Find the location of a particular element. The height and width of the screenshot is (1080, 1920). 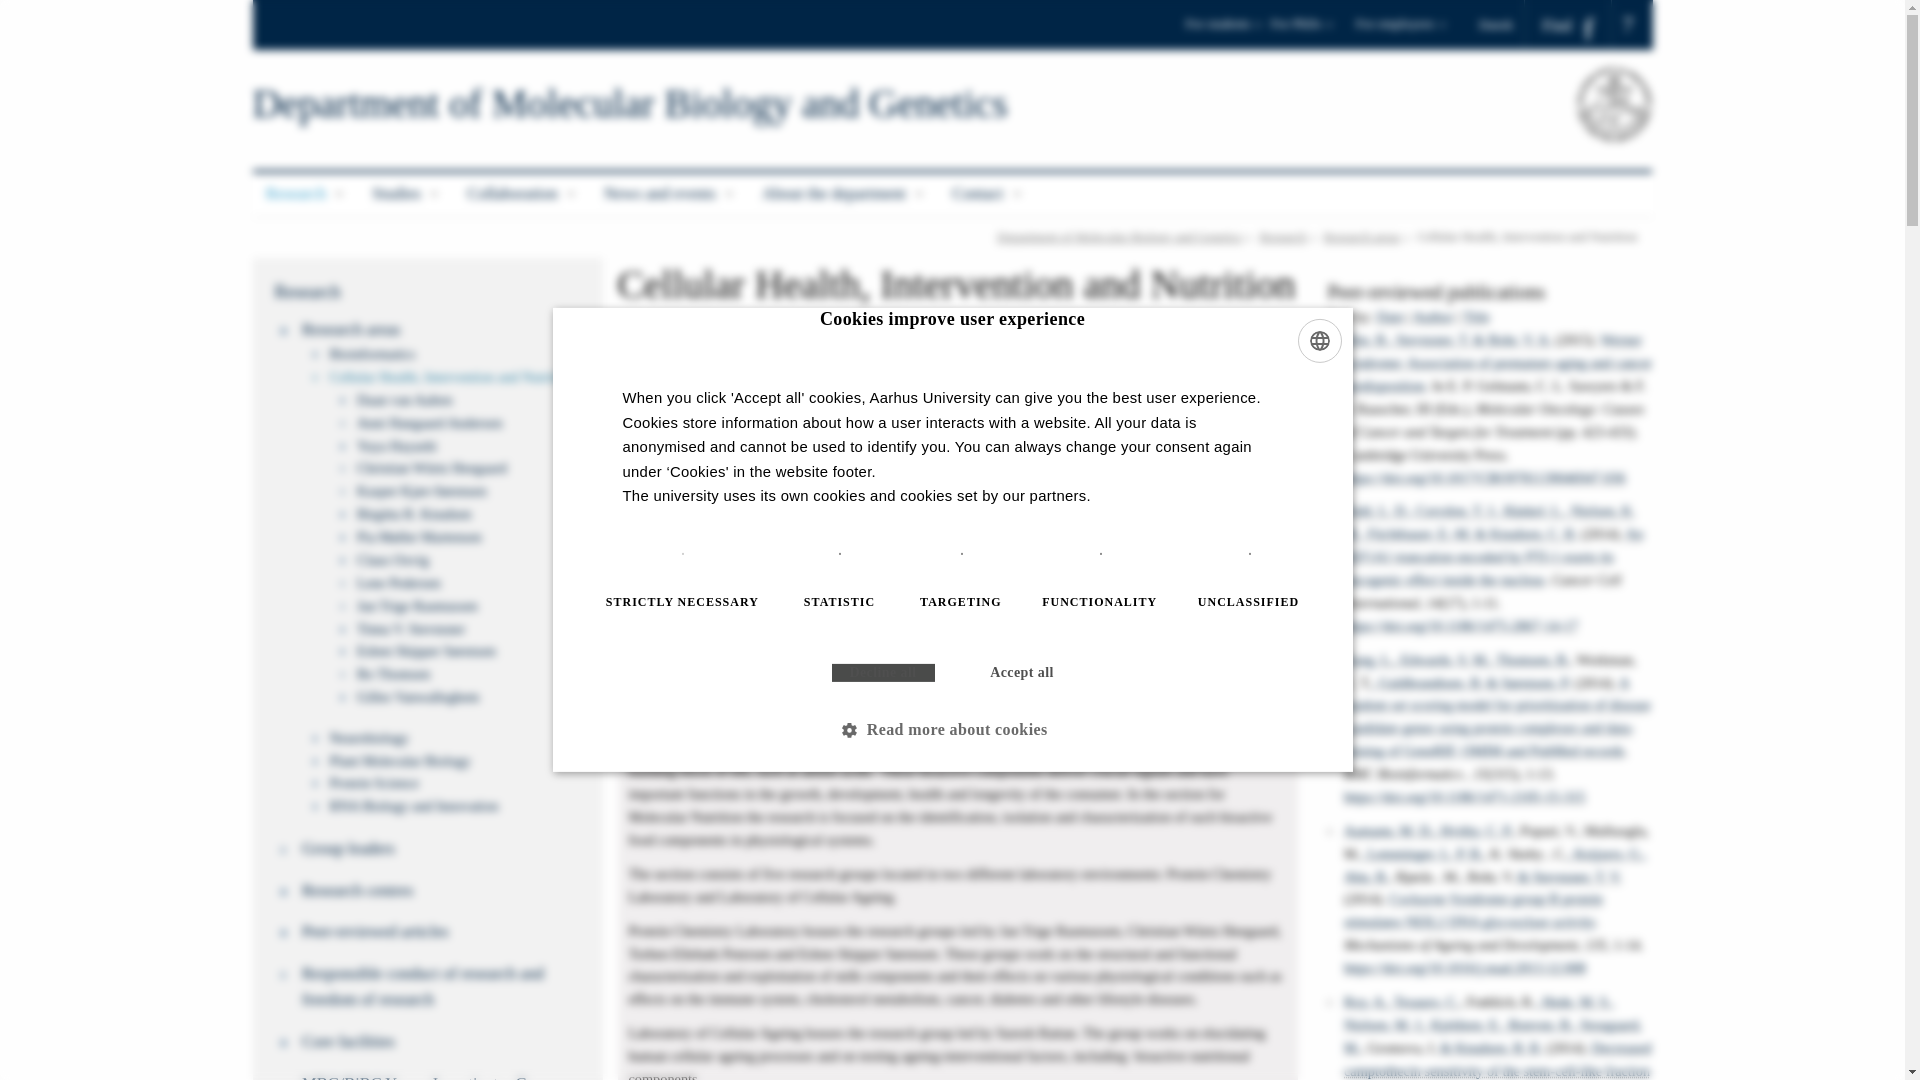

News and events is located at coordinates (670, 194).